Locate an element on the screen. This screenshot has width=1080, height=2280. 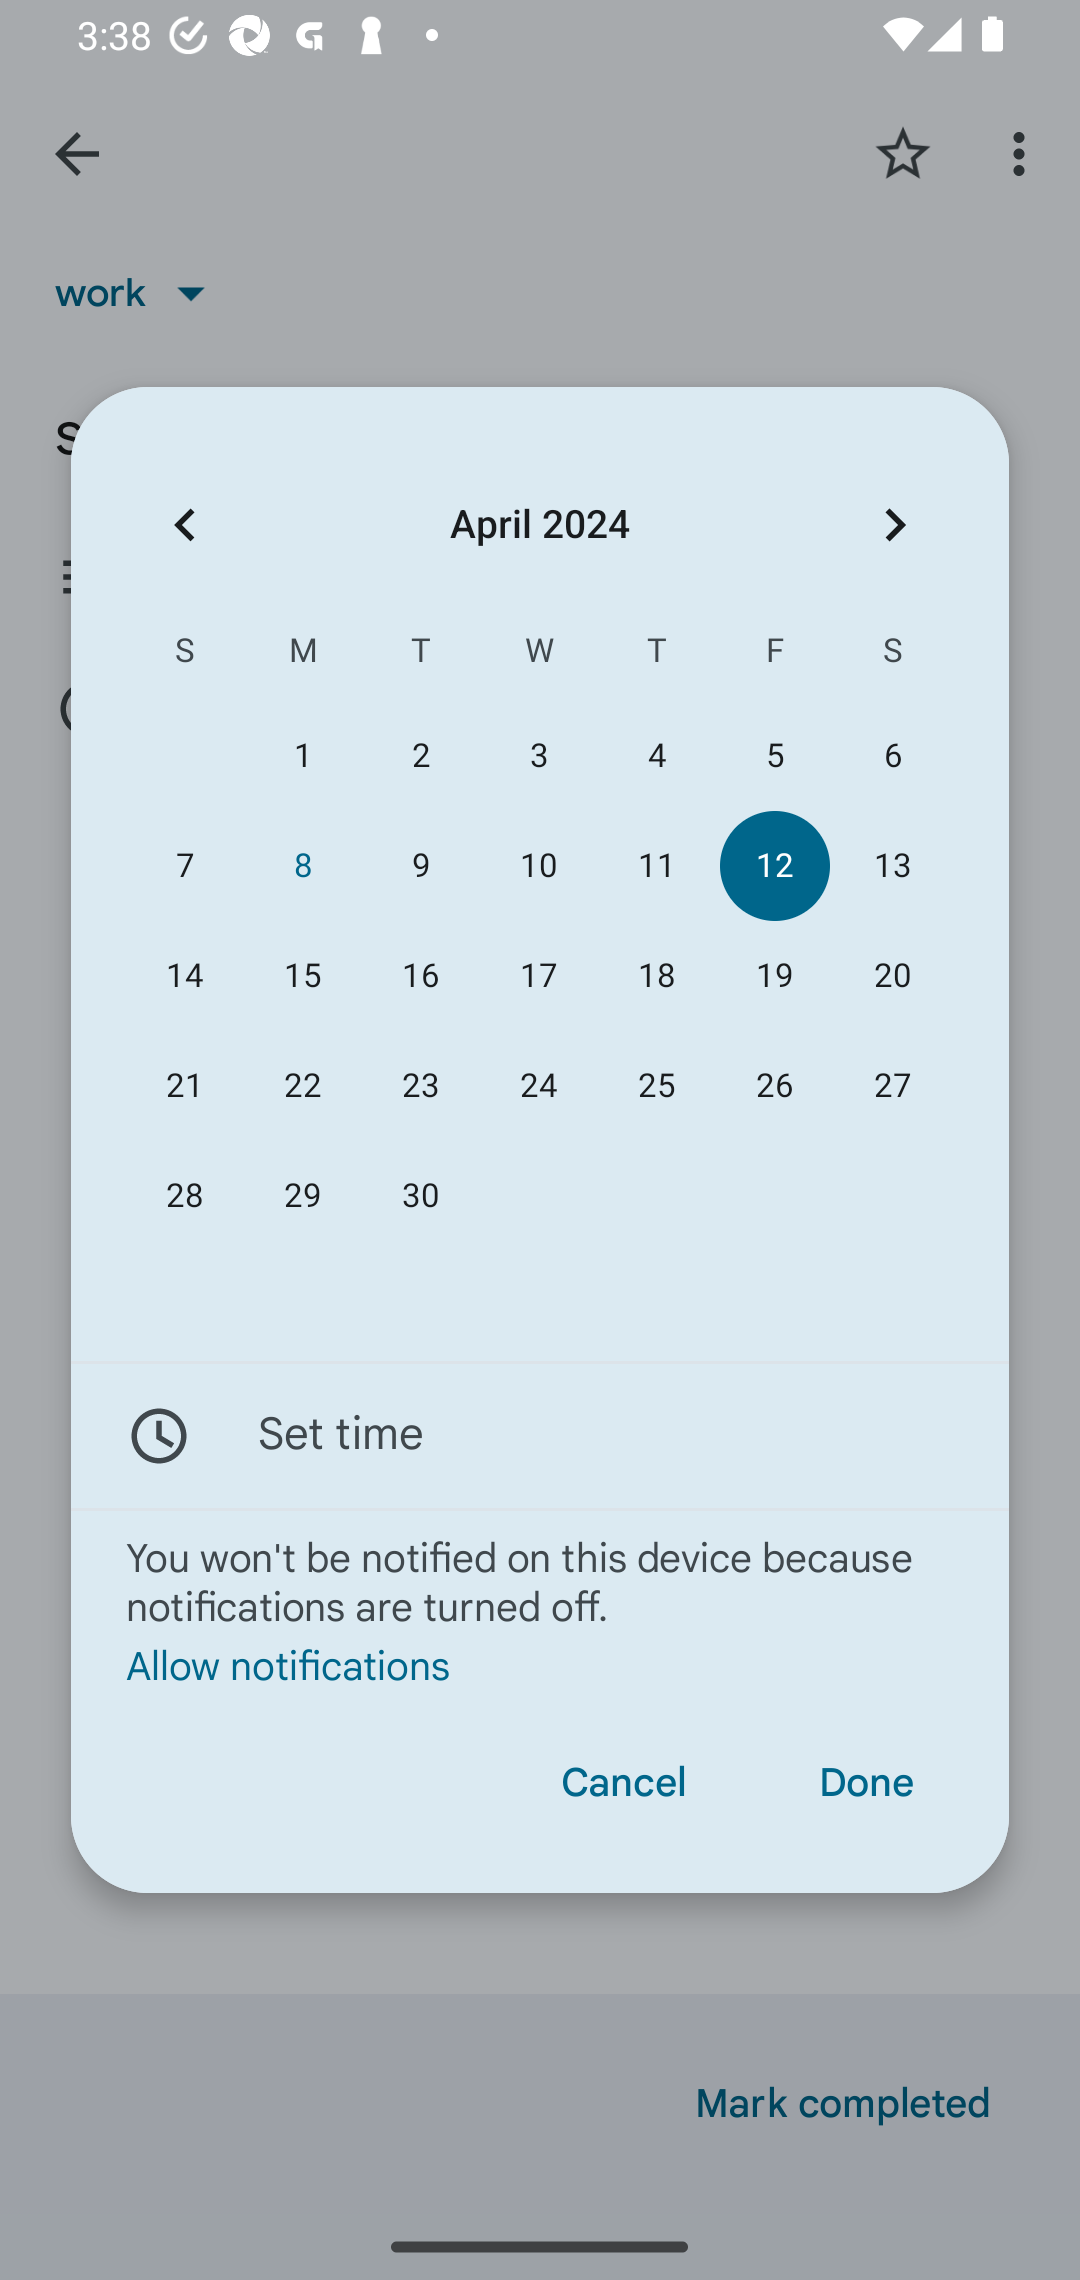
23 23 April 2024 is located at coordinates (420, 1085).